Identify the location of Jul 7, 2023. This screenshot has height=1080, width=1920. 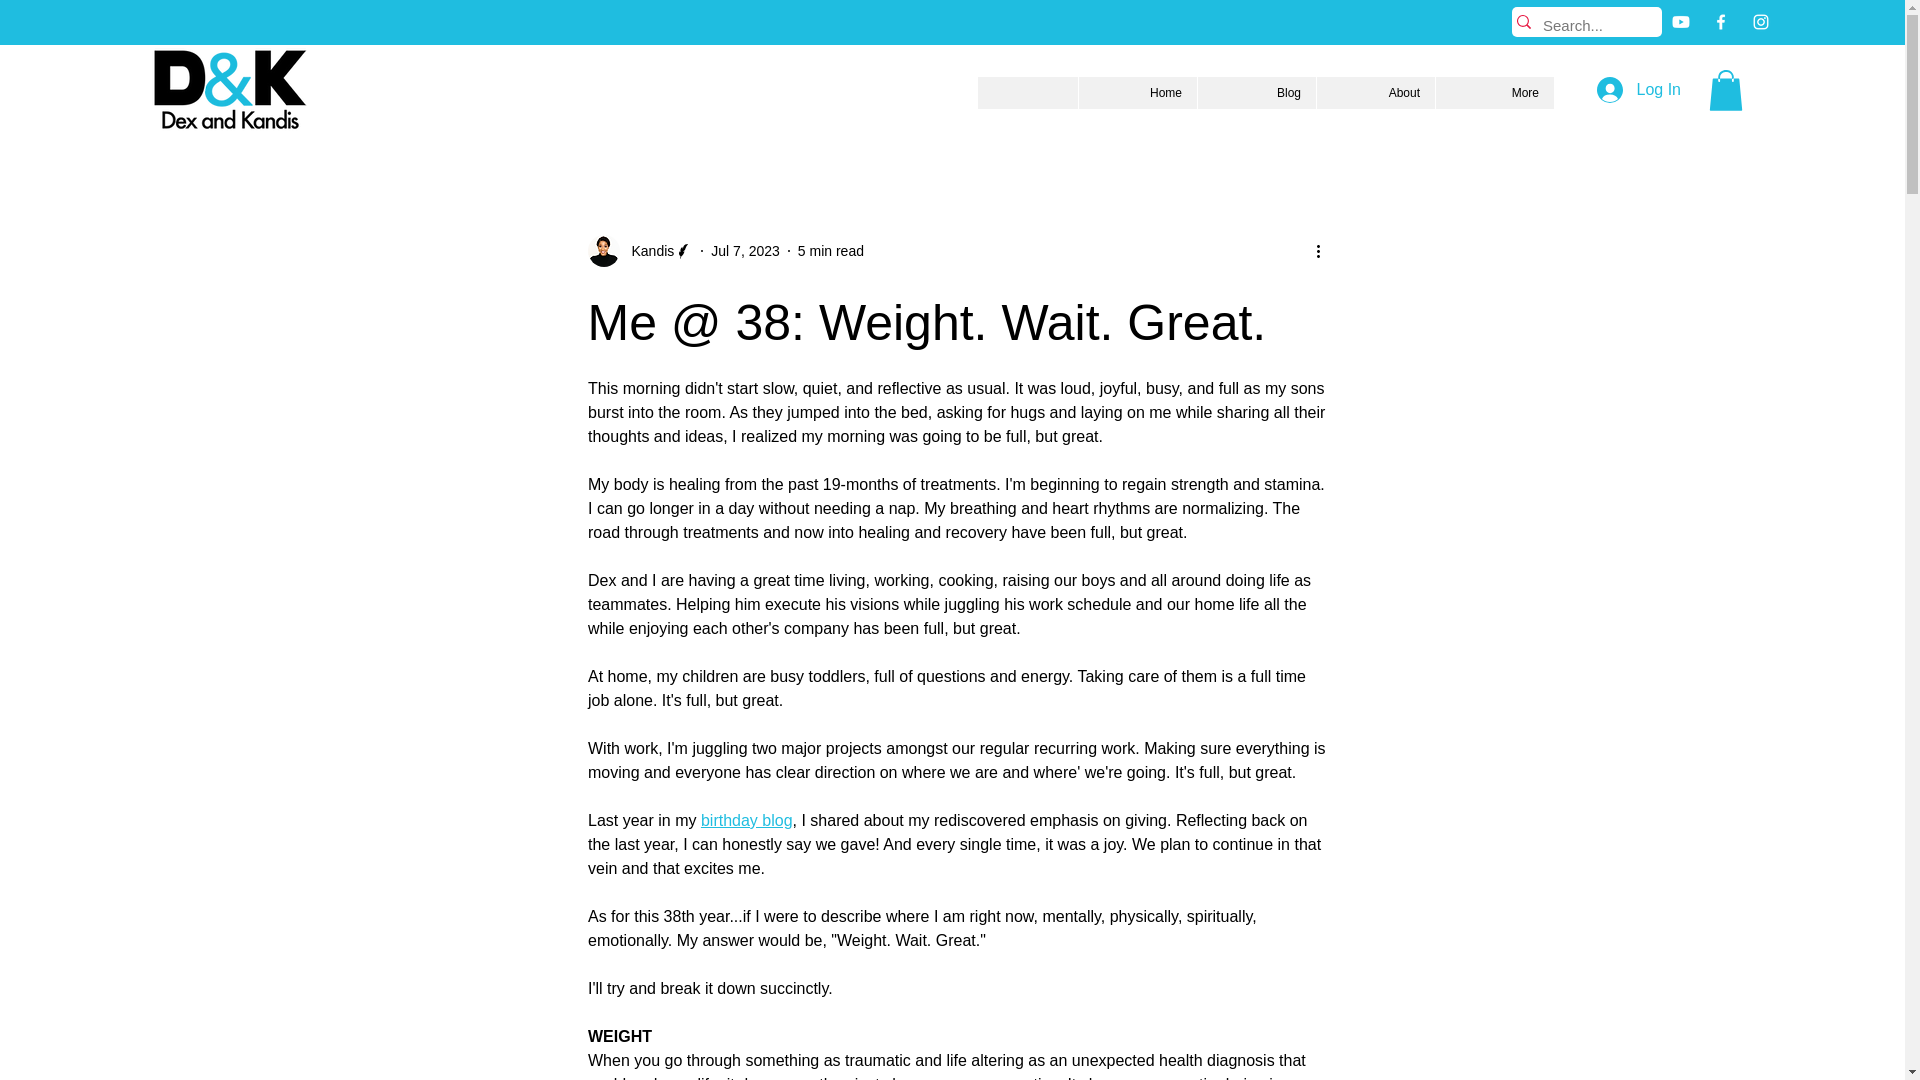
(744, 250).